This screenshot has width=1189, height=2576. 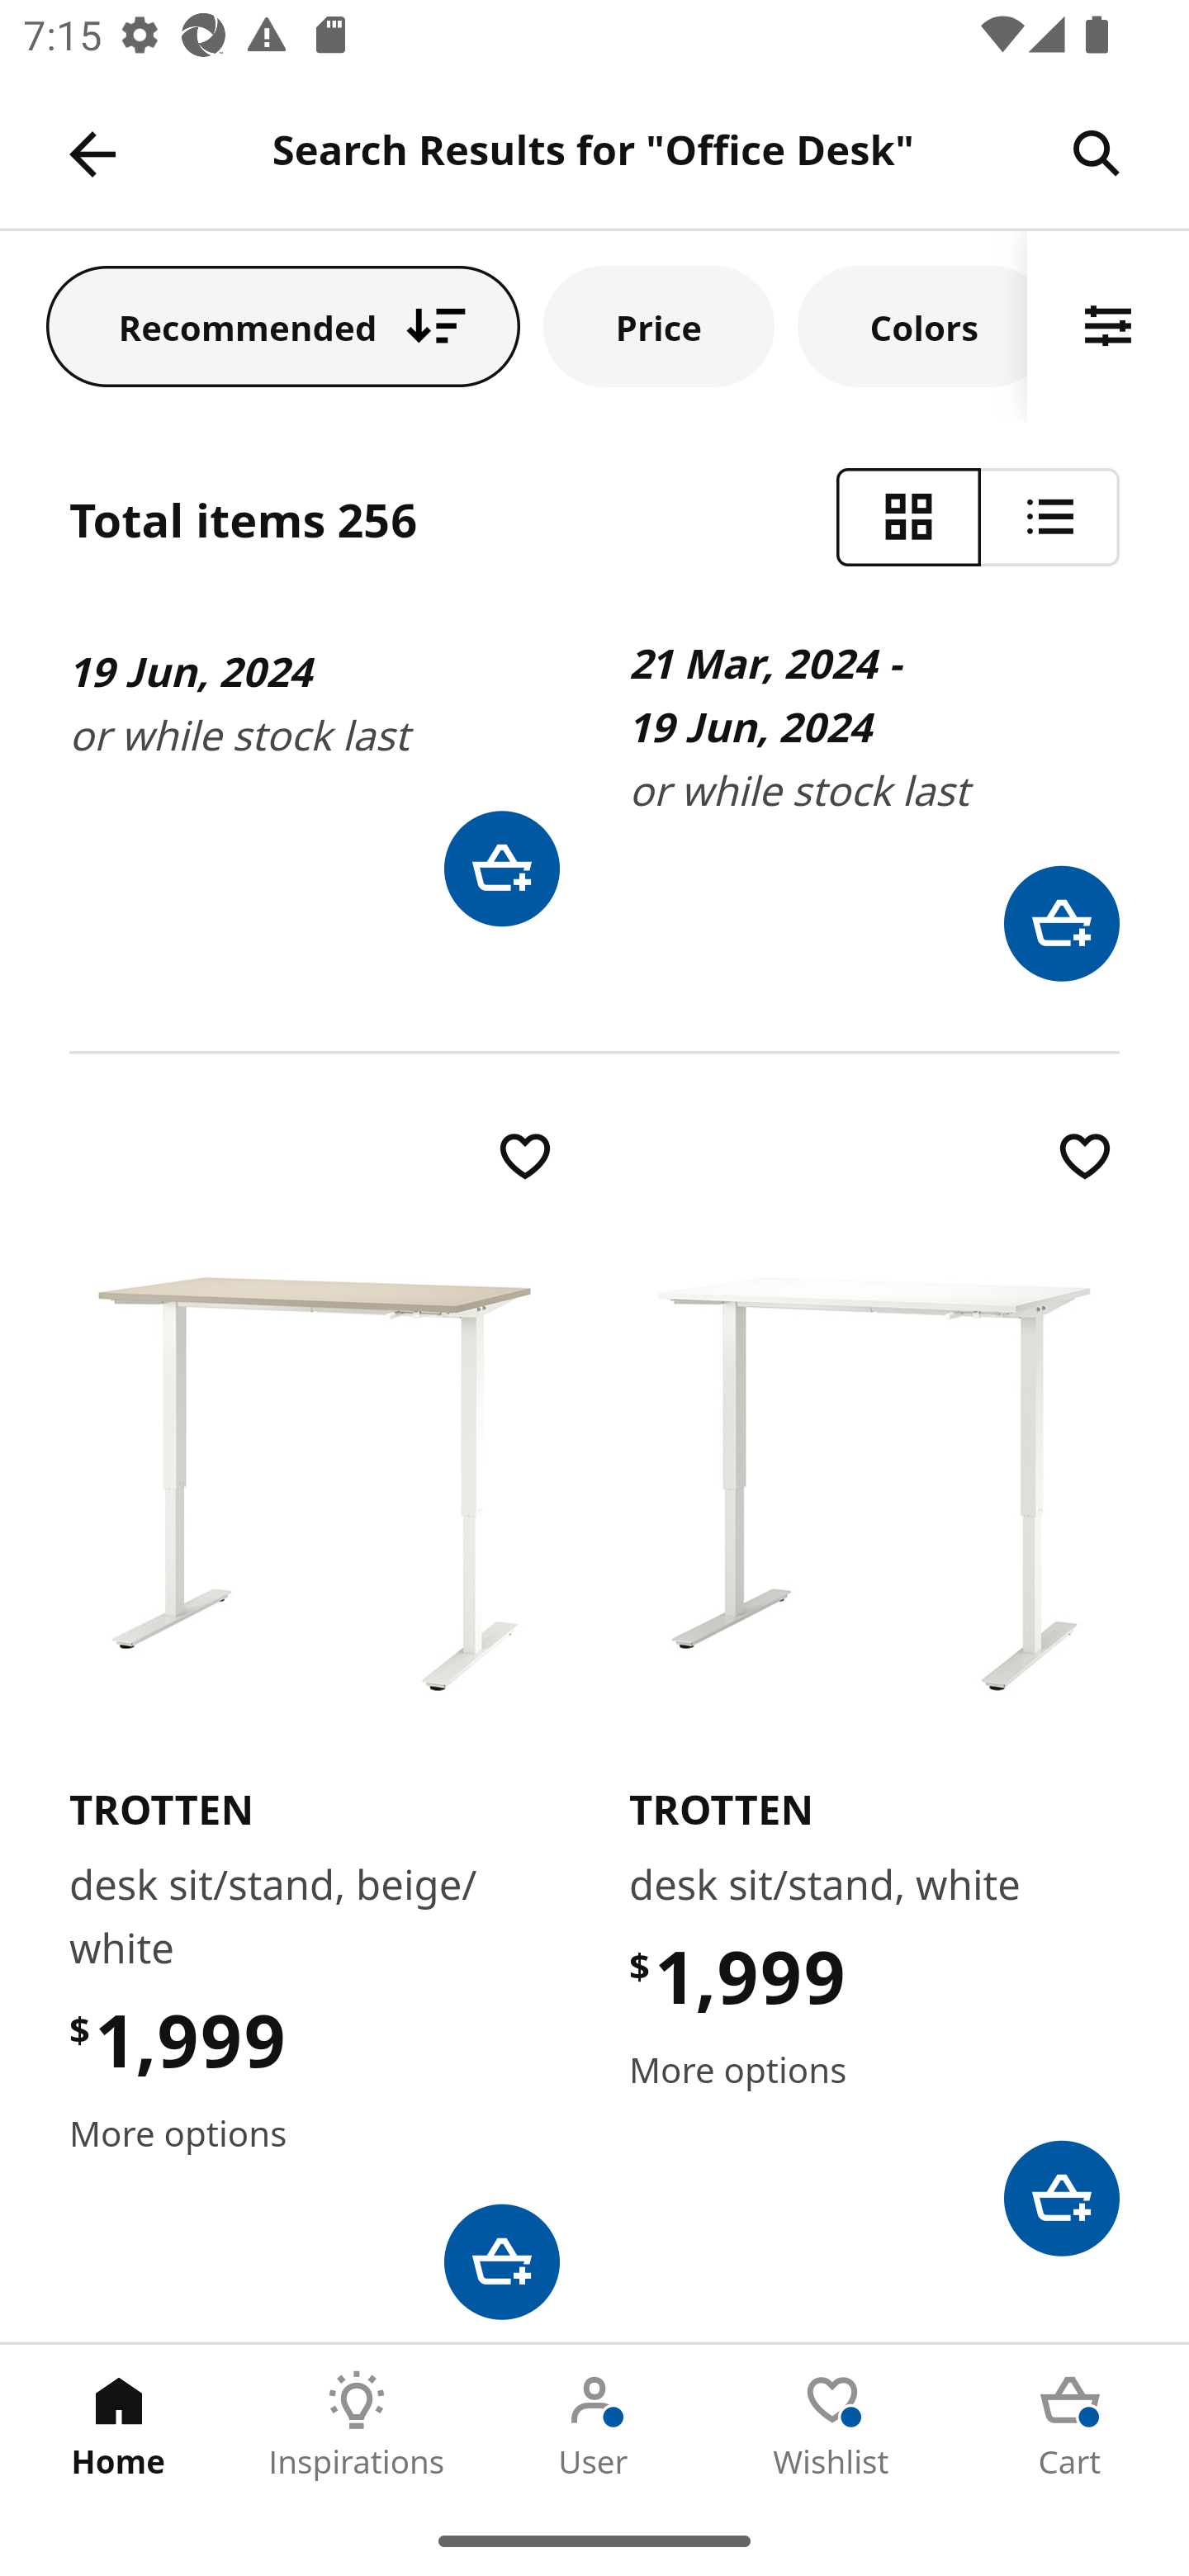 What do you see at coordinates (119, 2425) in the screenshot?
I see `Home
Tab 1 of 5` at bounding box center [119, 2425].